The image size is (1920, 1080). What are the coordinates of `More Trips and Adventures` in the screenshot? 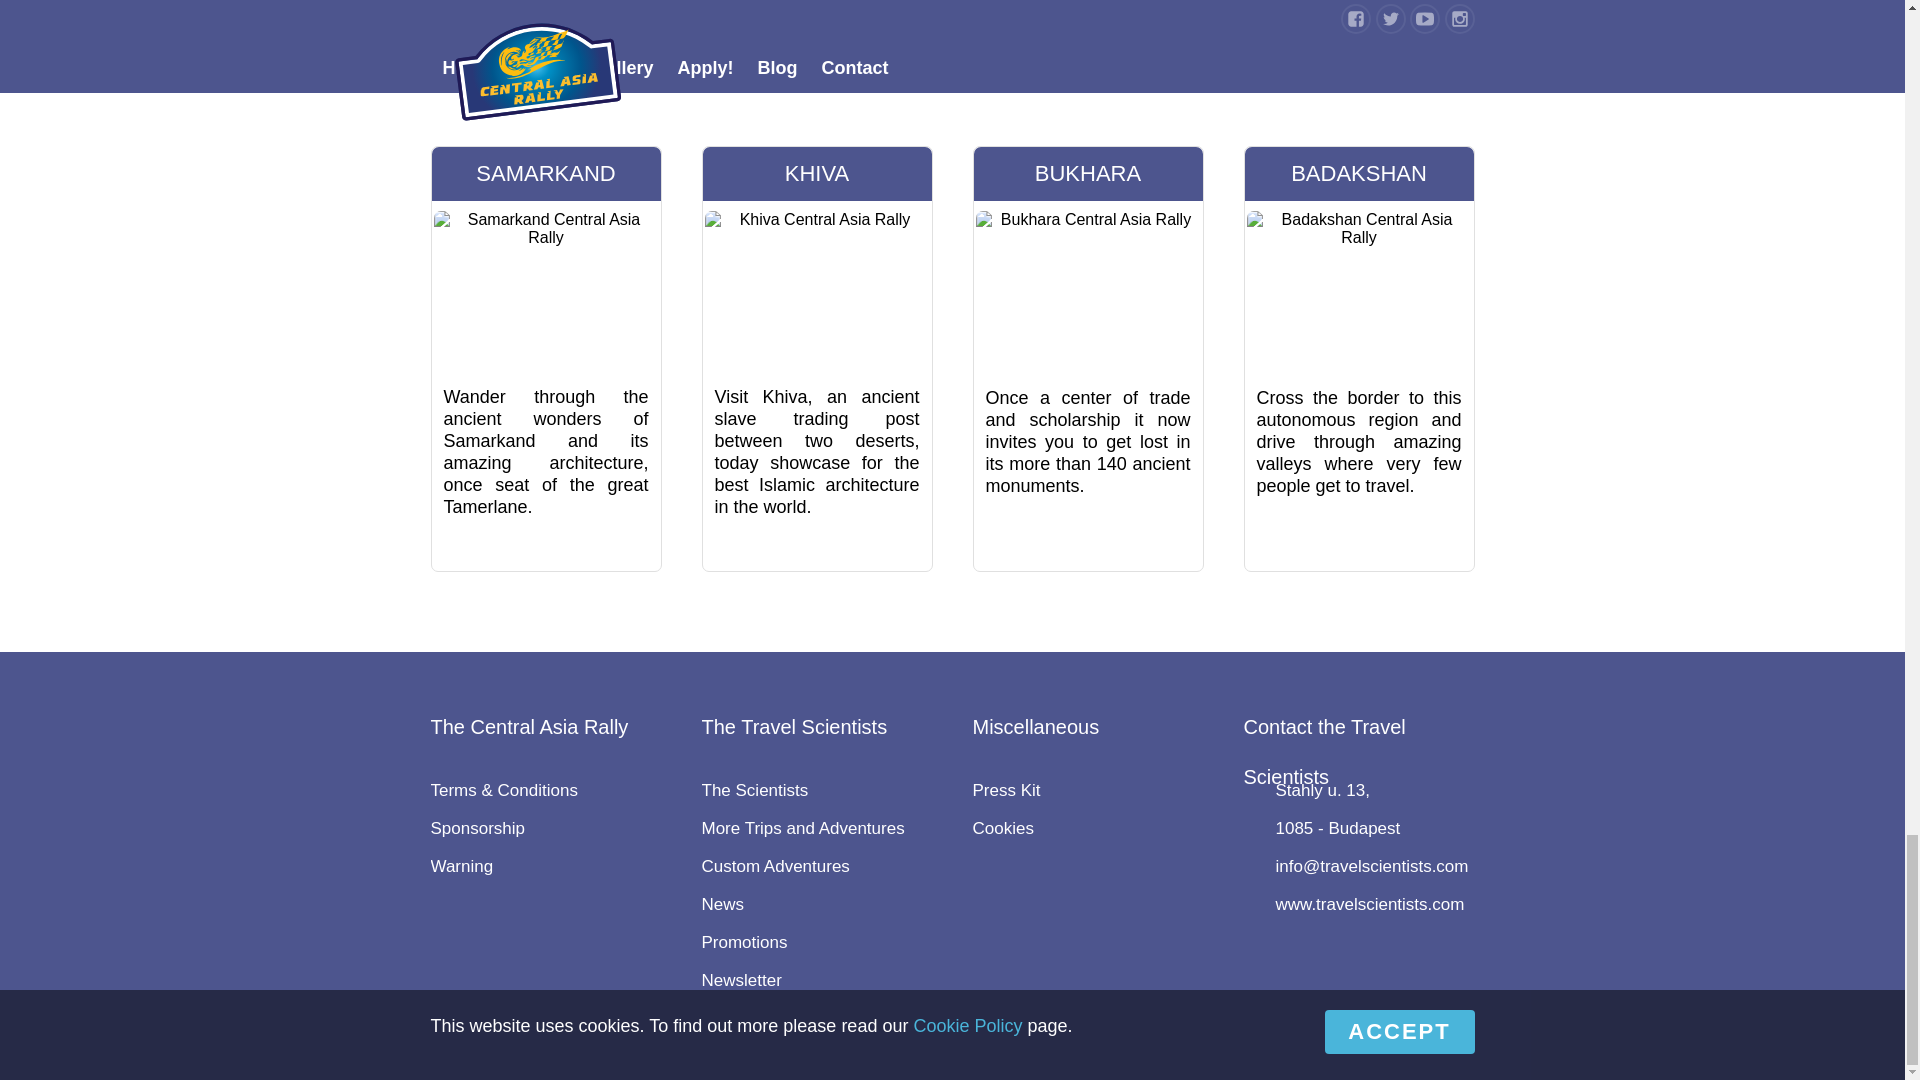 It's located at (803, 828).